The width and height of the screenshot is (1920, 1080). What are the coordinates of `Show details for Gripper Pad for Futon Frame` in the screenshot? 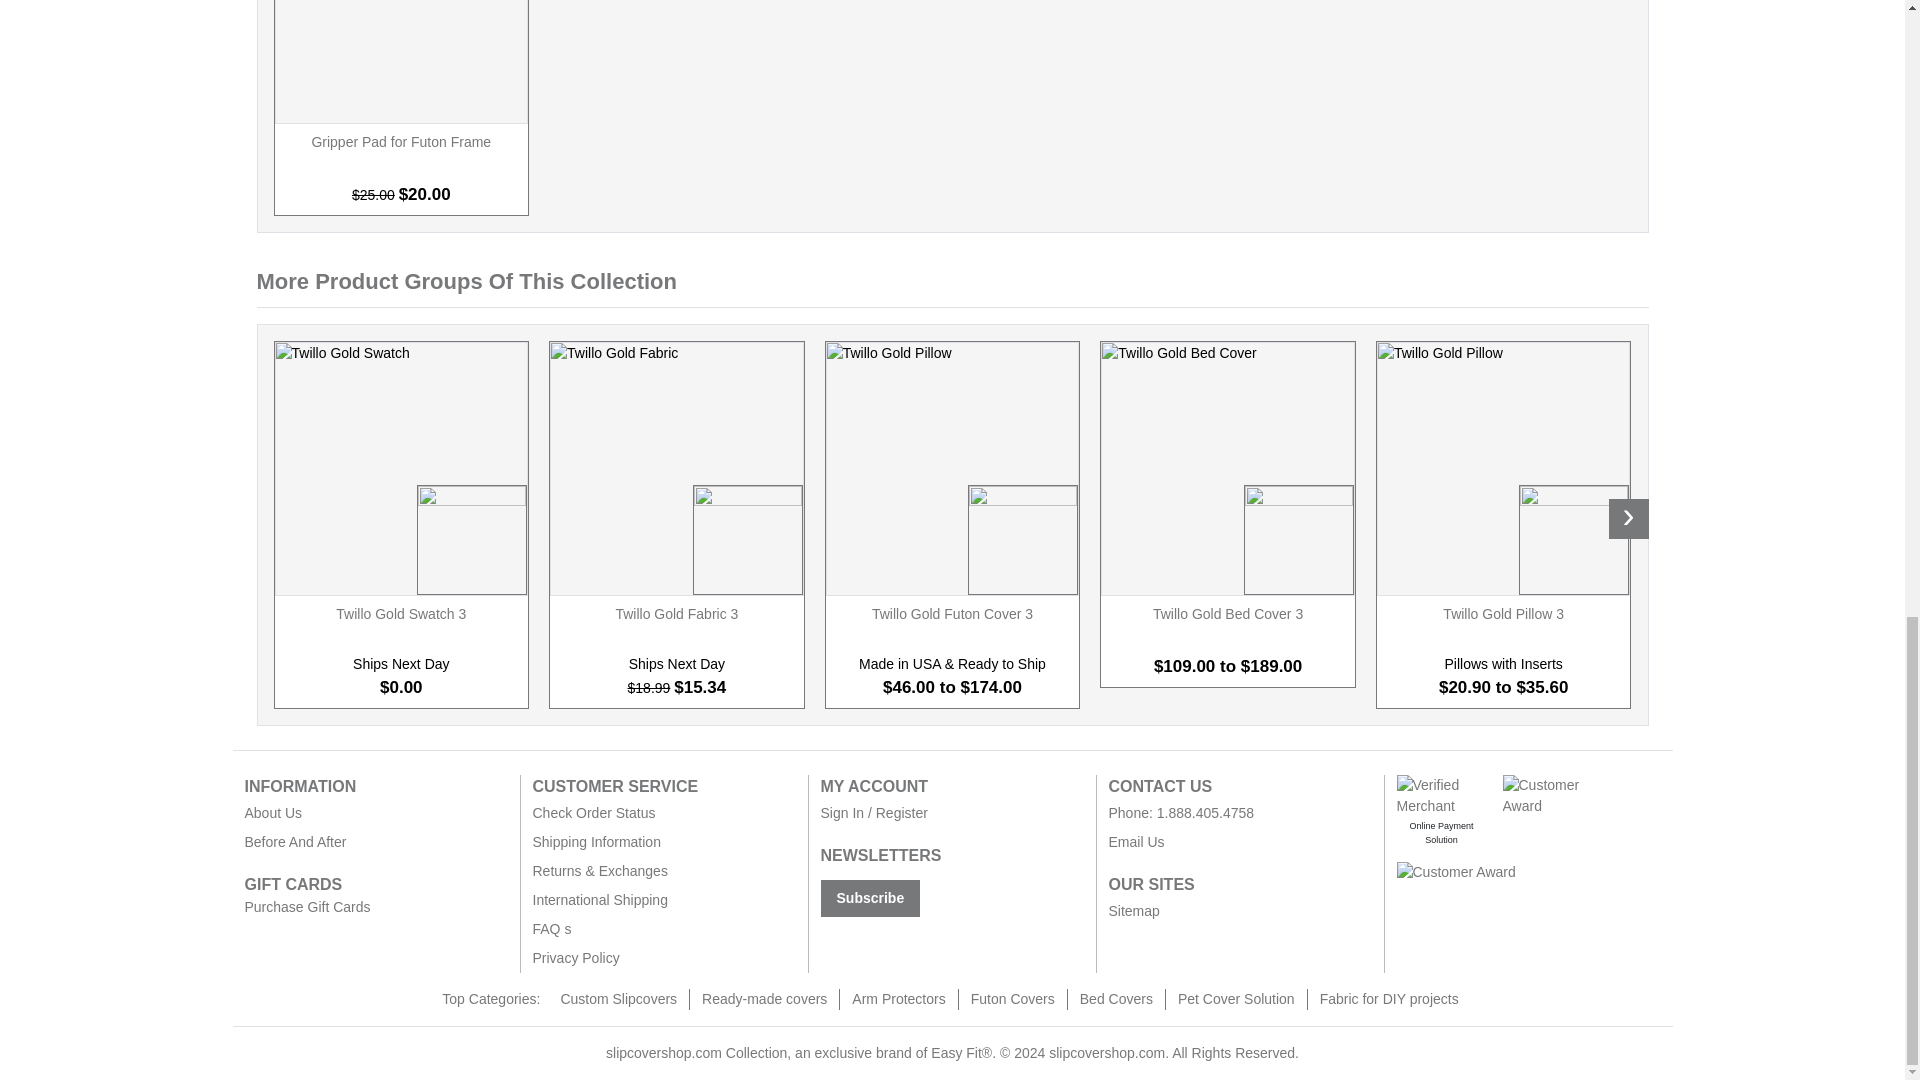 It's located at (402, 62).